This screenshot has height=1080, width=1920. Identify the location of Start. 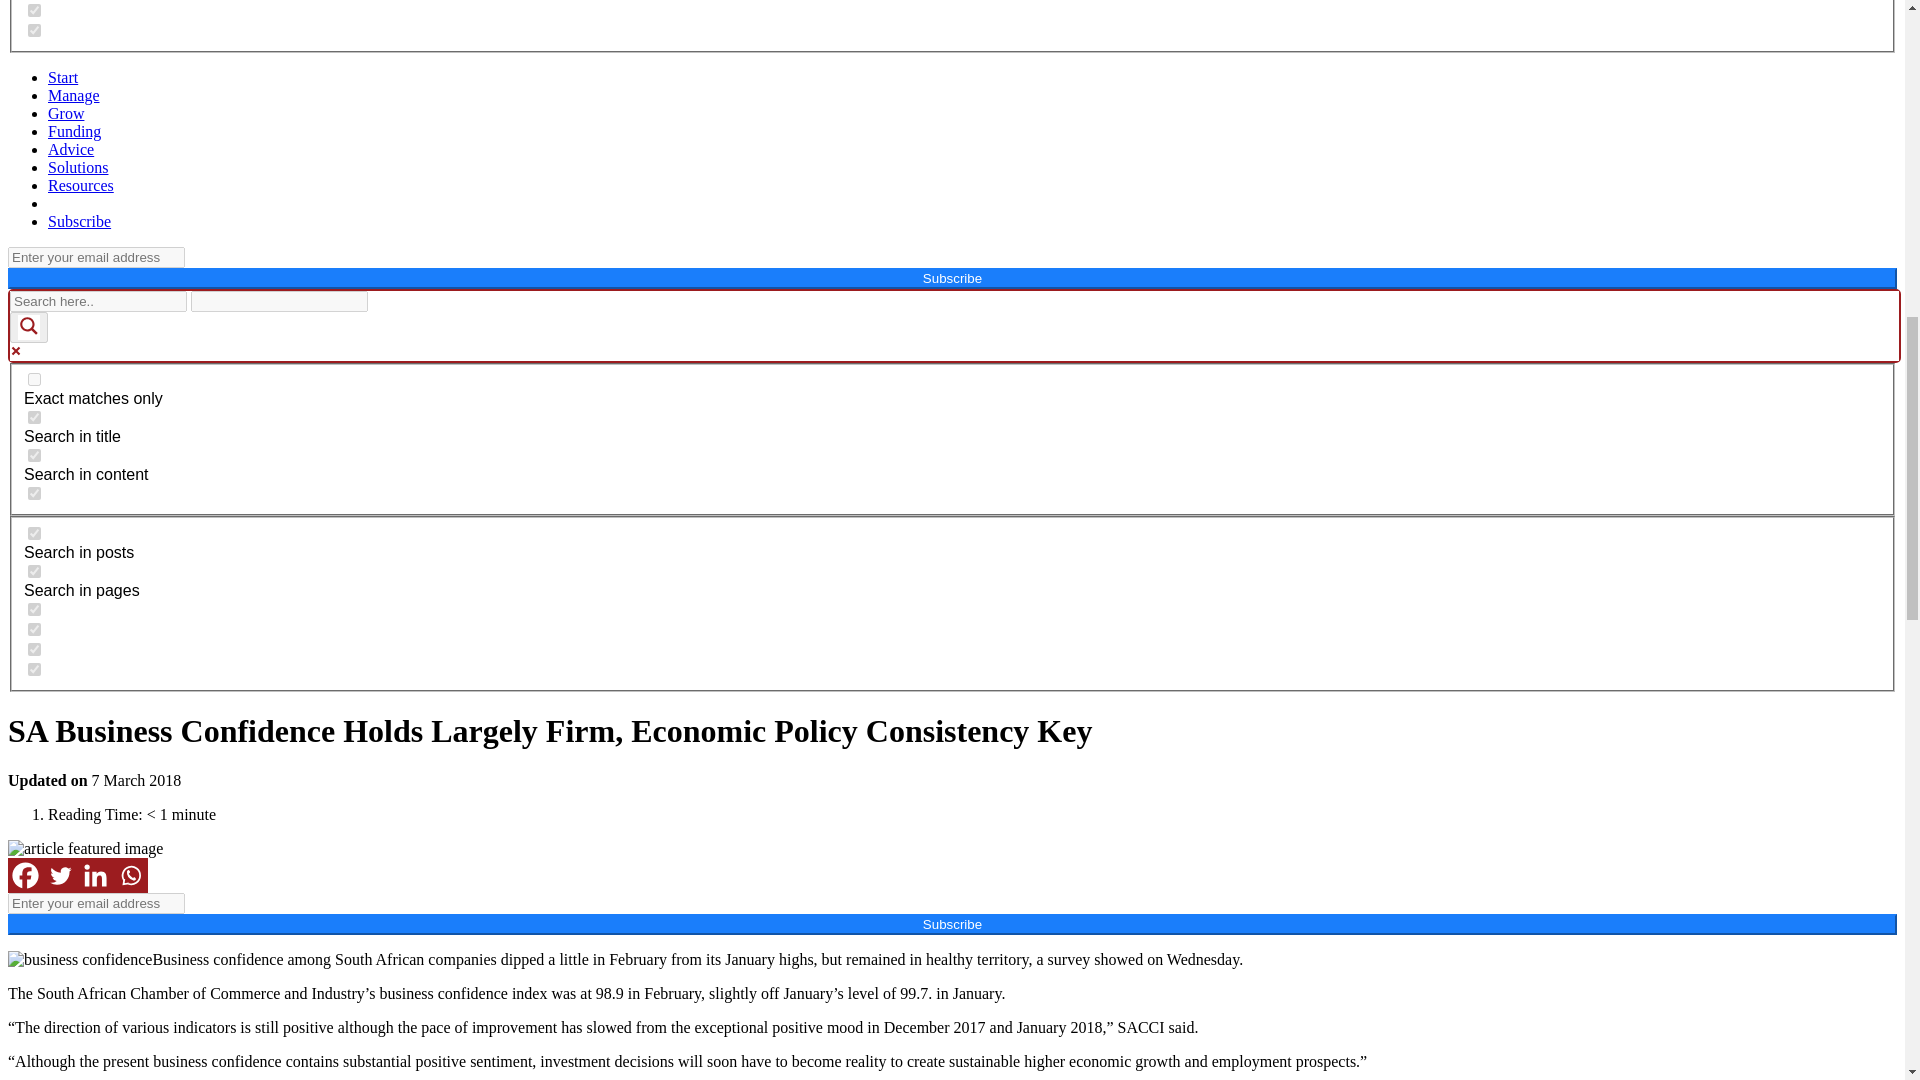
(63, 78).